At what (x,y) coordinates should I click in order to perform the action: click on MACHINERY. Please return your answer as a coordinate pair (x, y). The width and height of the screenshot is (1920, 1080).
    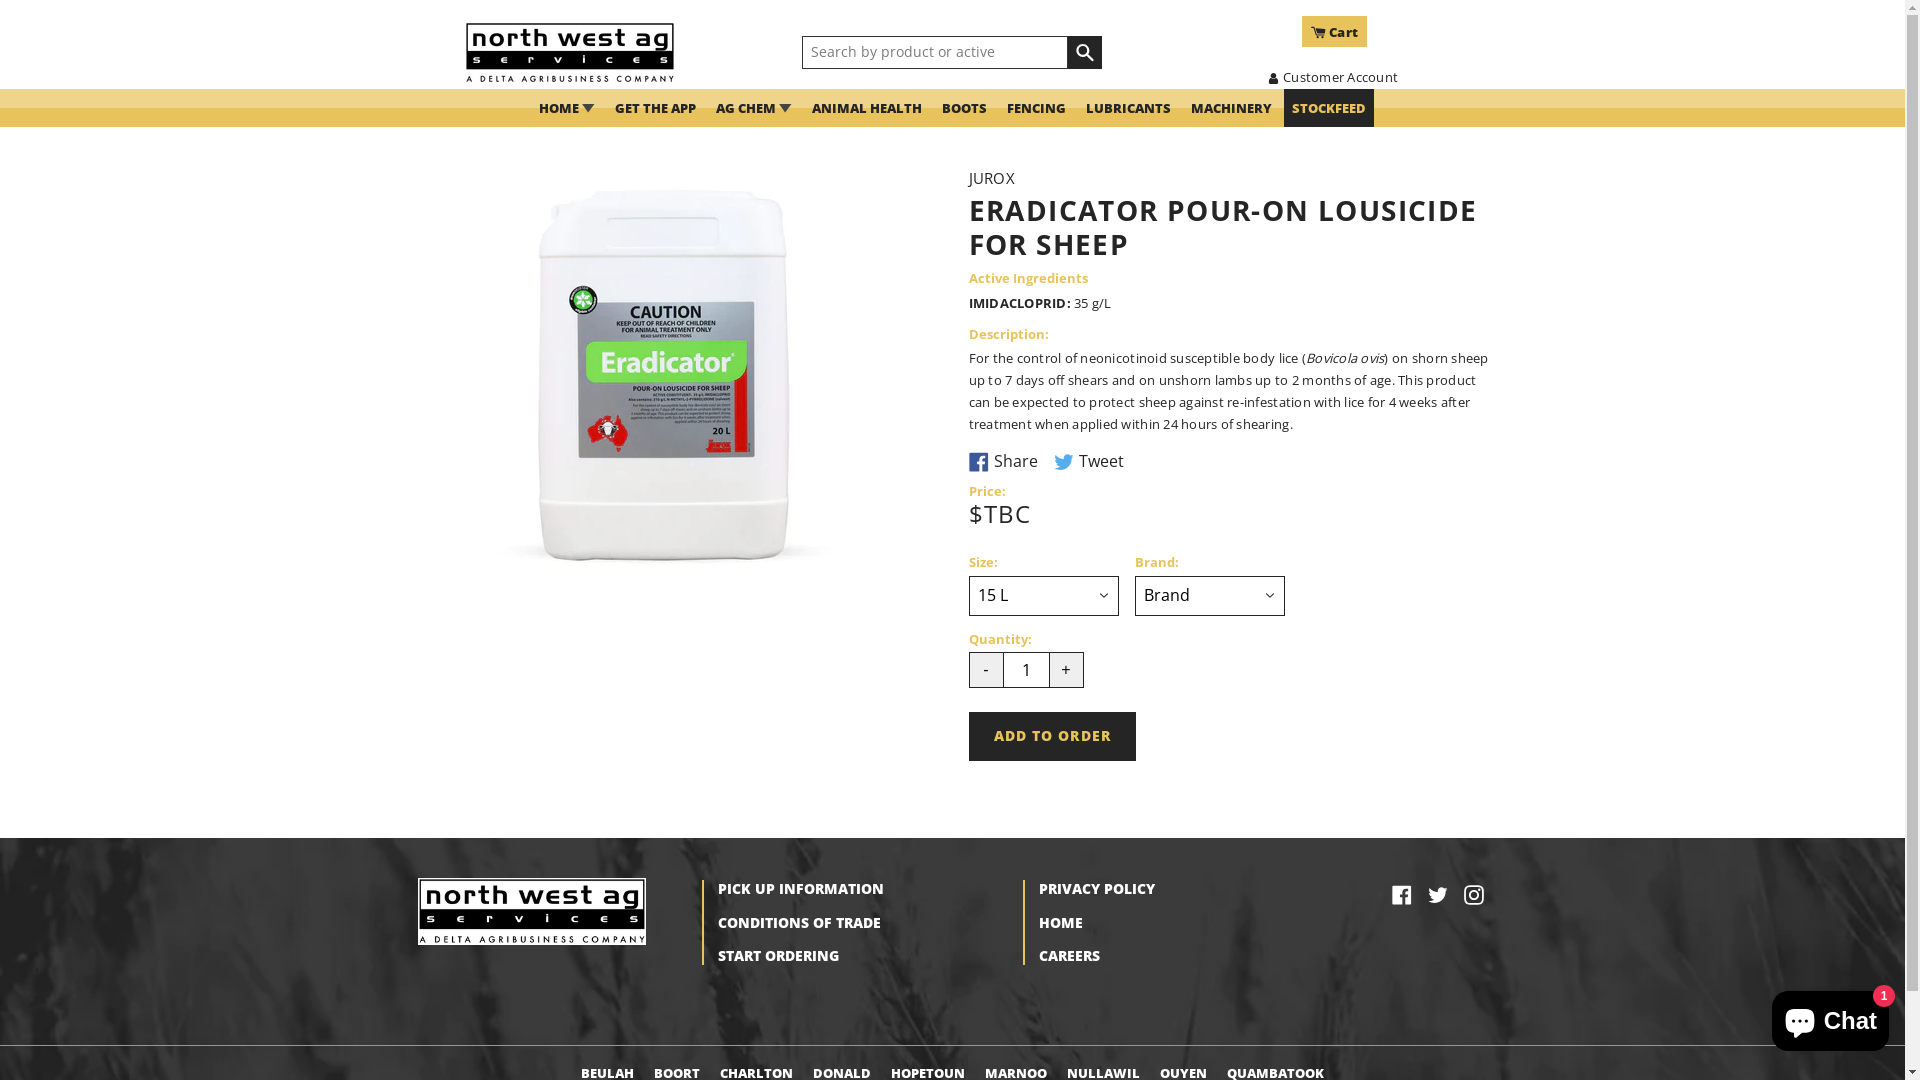
    Looking at the image, I should click on (1232, 108).